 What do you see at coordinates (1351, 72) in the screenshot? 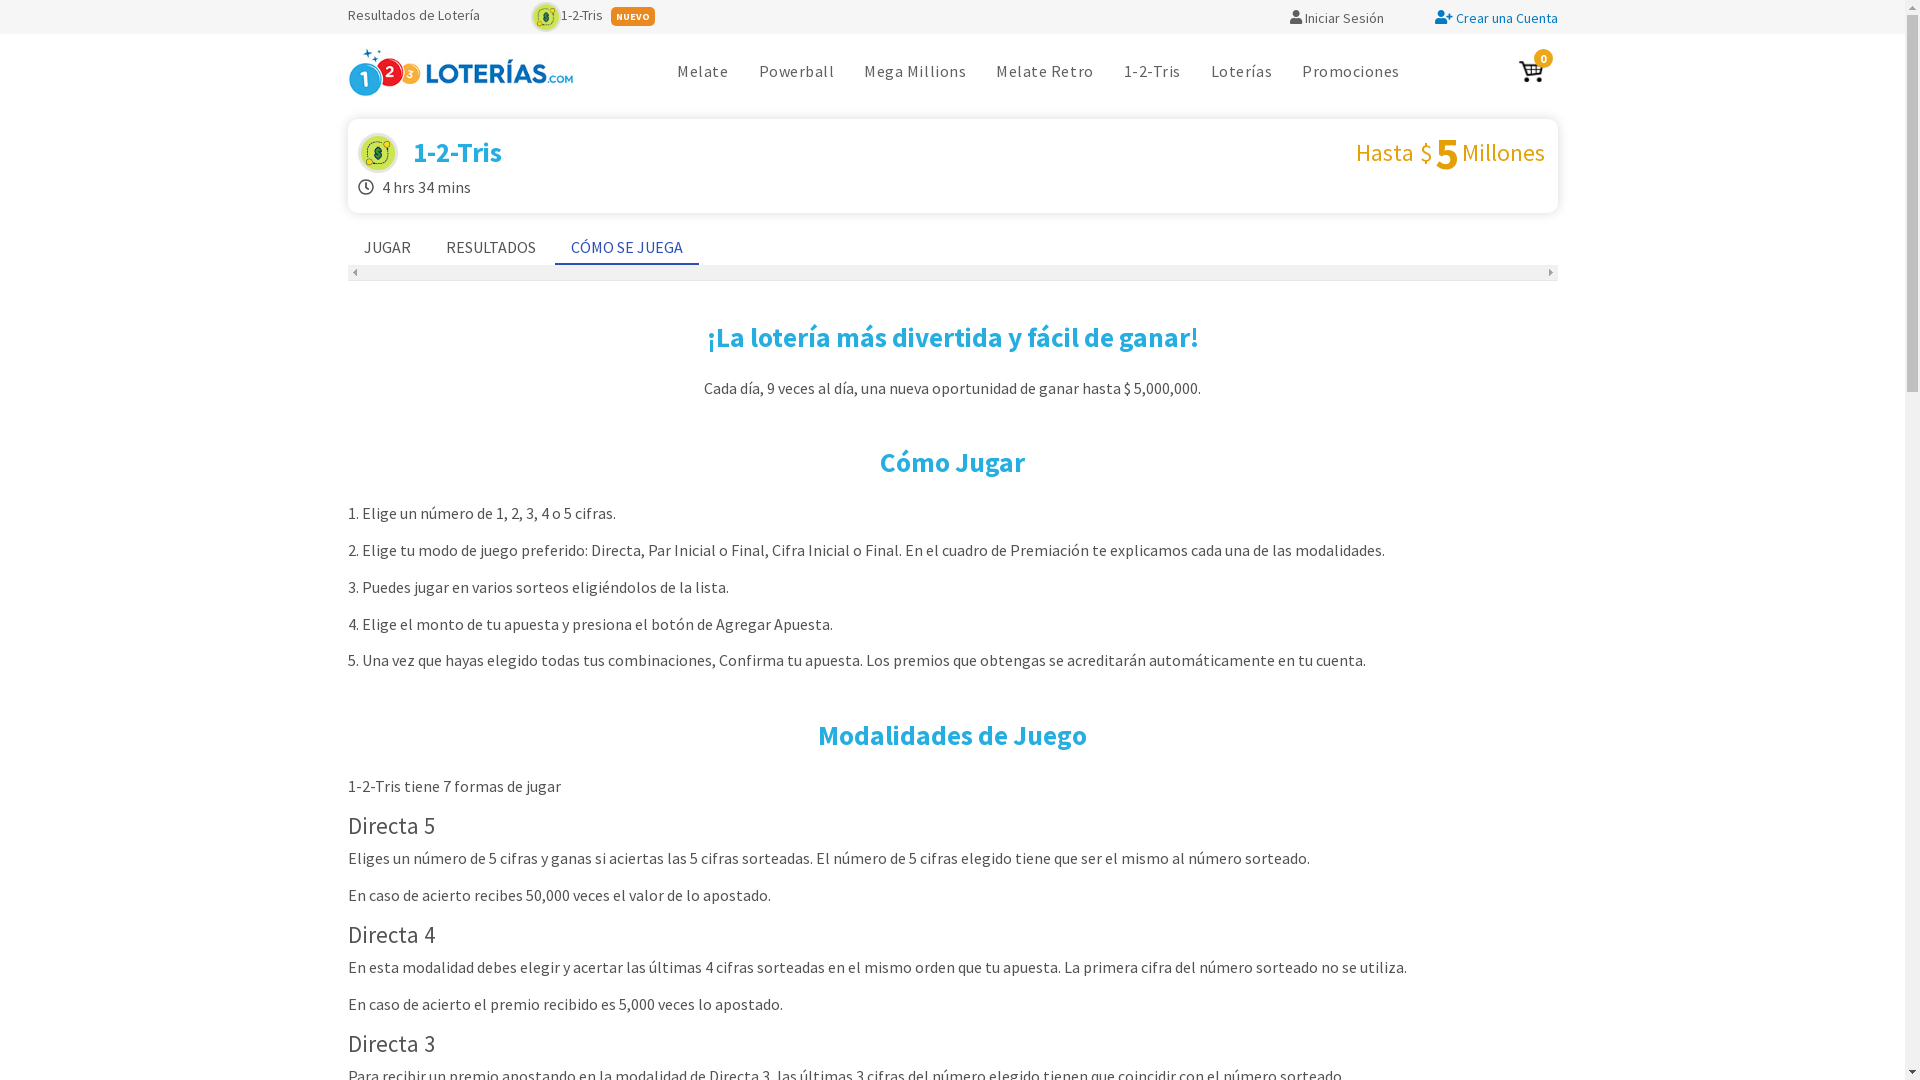
I see `Promociones` at bounding box center [1351, 72].